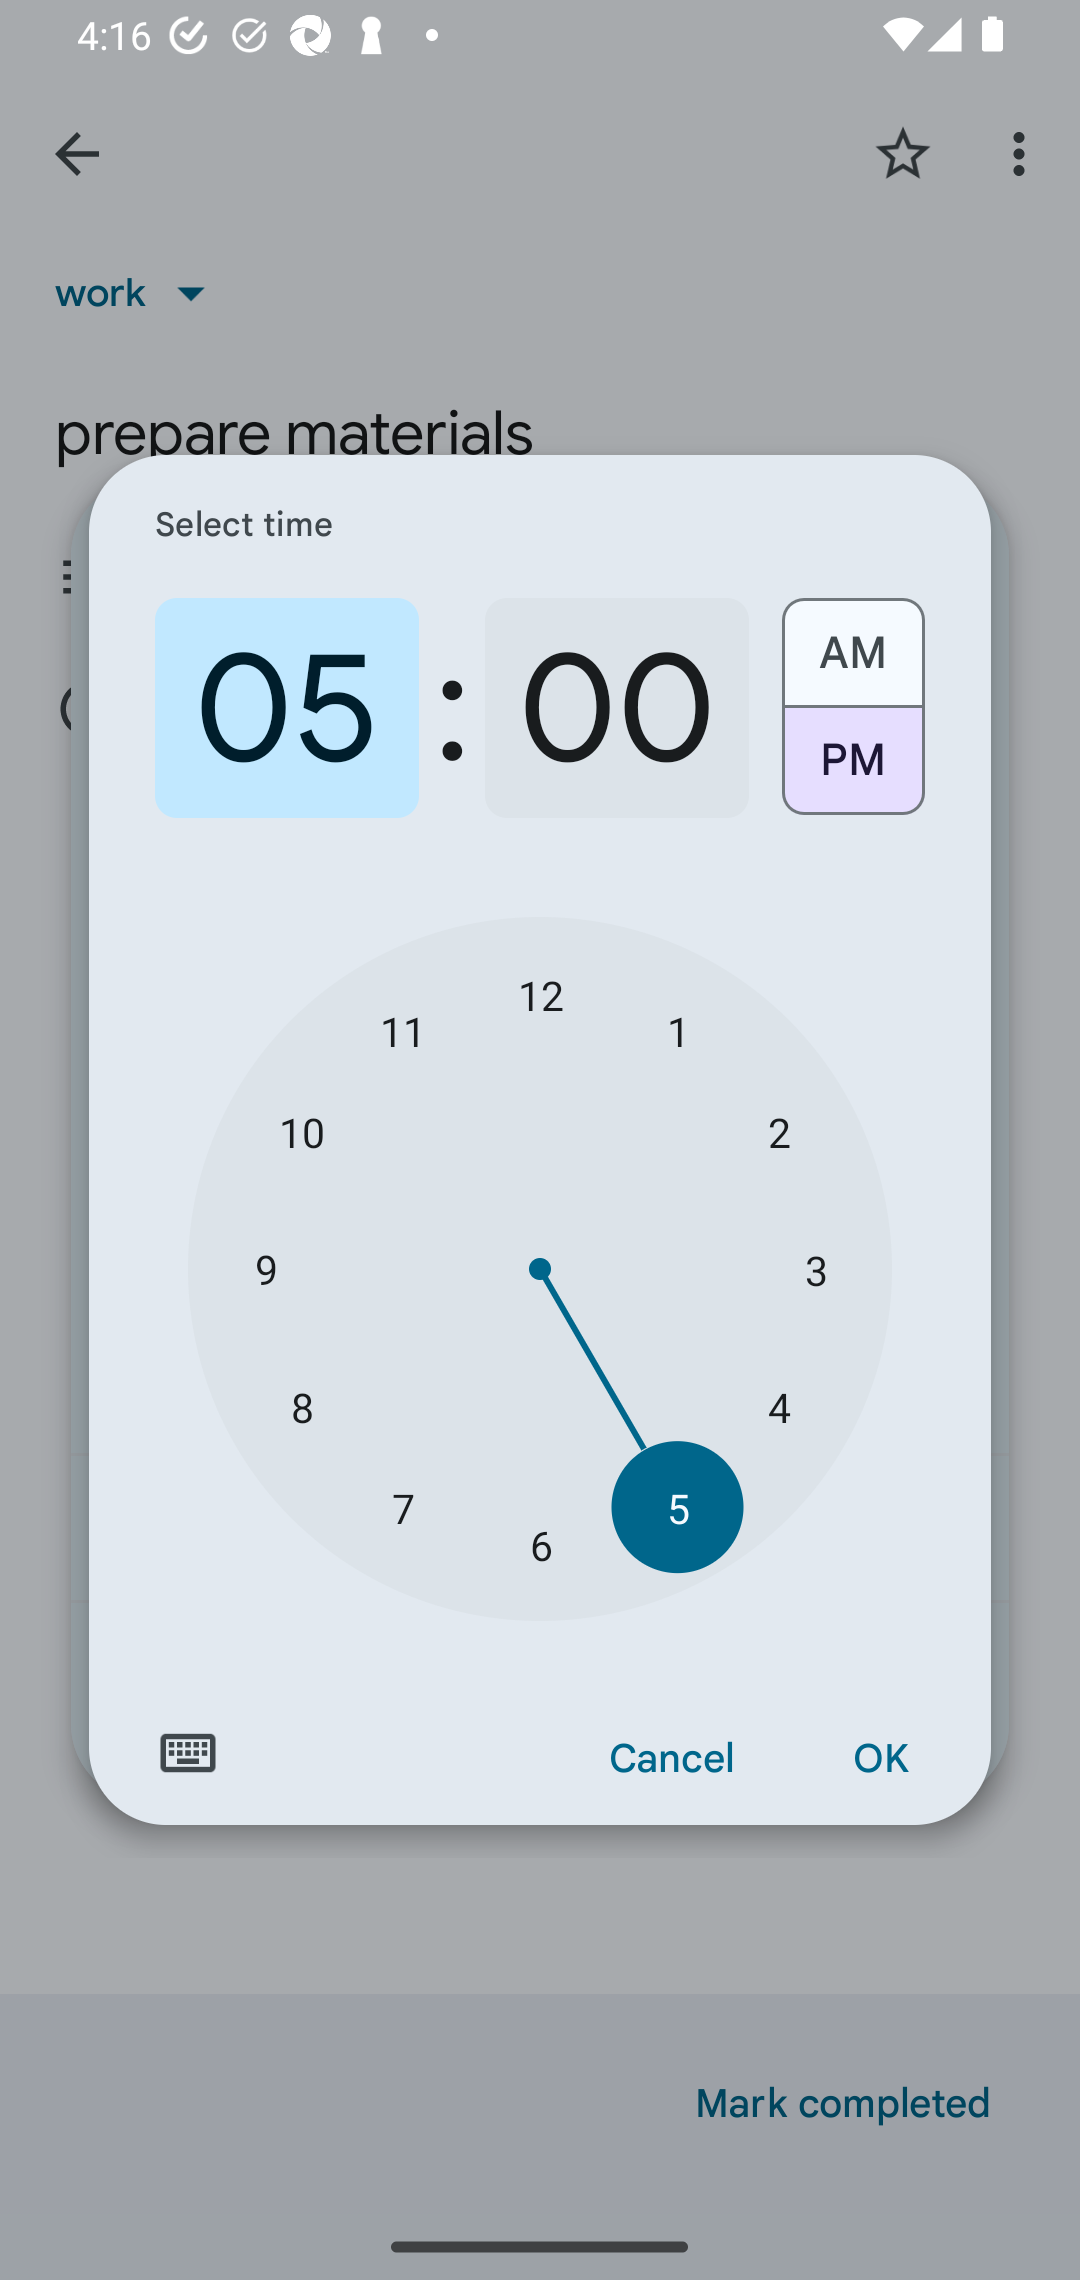 This screenshot has width=1080, height=2280. What do you see at coordinates (302, 1132) in the screenshot?
I see `10 10 o'clock` at bounding box center [302, 1132].